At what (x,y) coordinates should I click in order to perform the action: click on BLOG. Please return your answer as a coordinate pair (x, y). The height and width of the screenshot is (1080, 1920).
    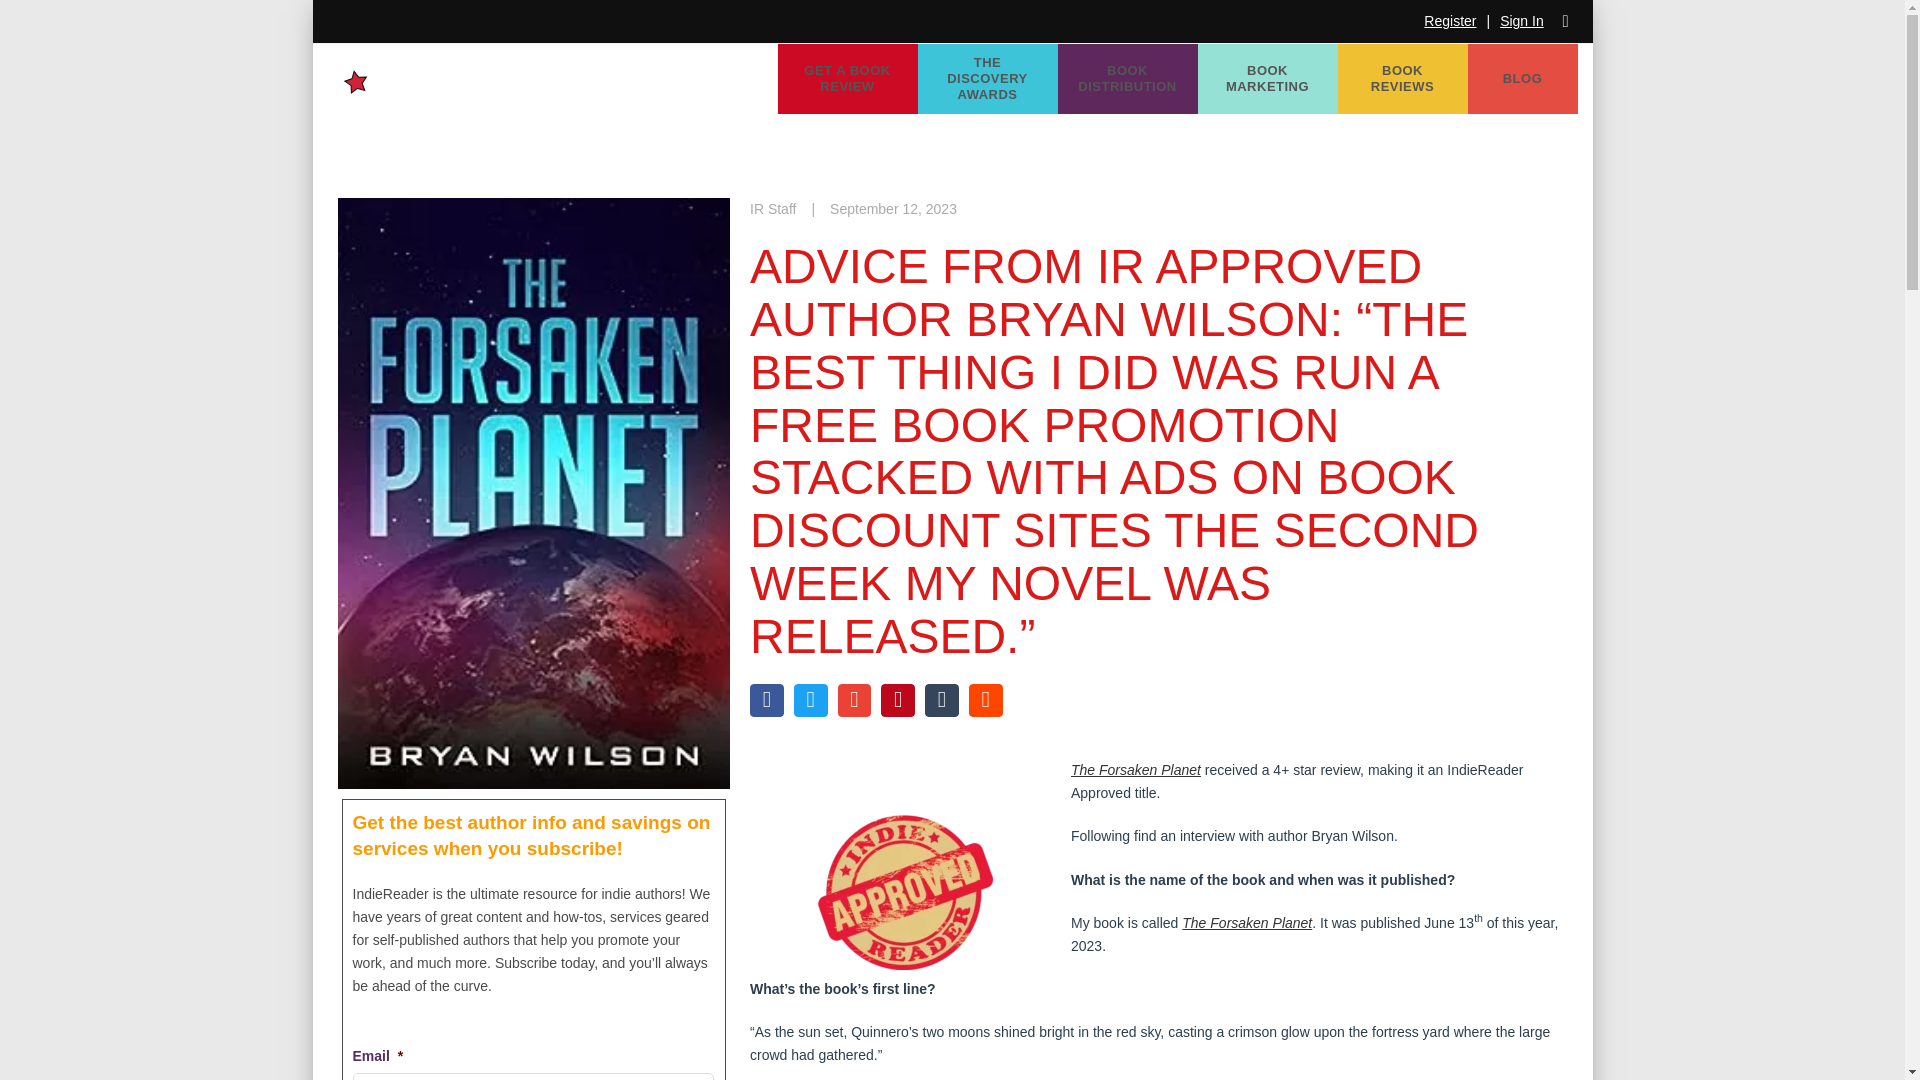
    Looking at the image, I should click on (1523, 79).